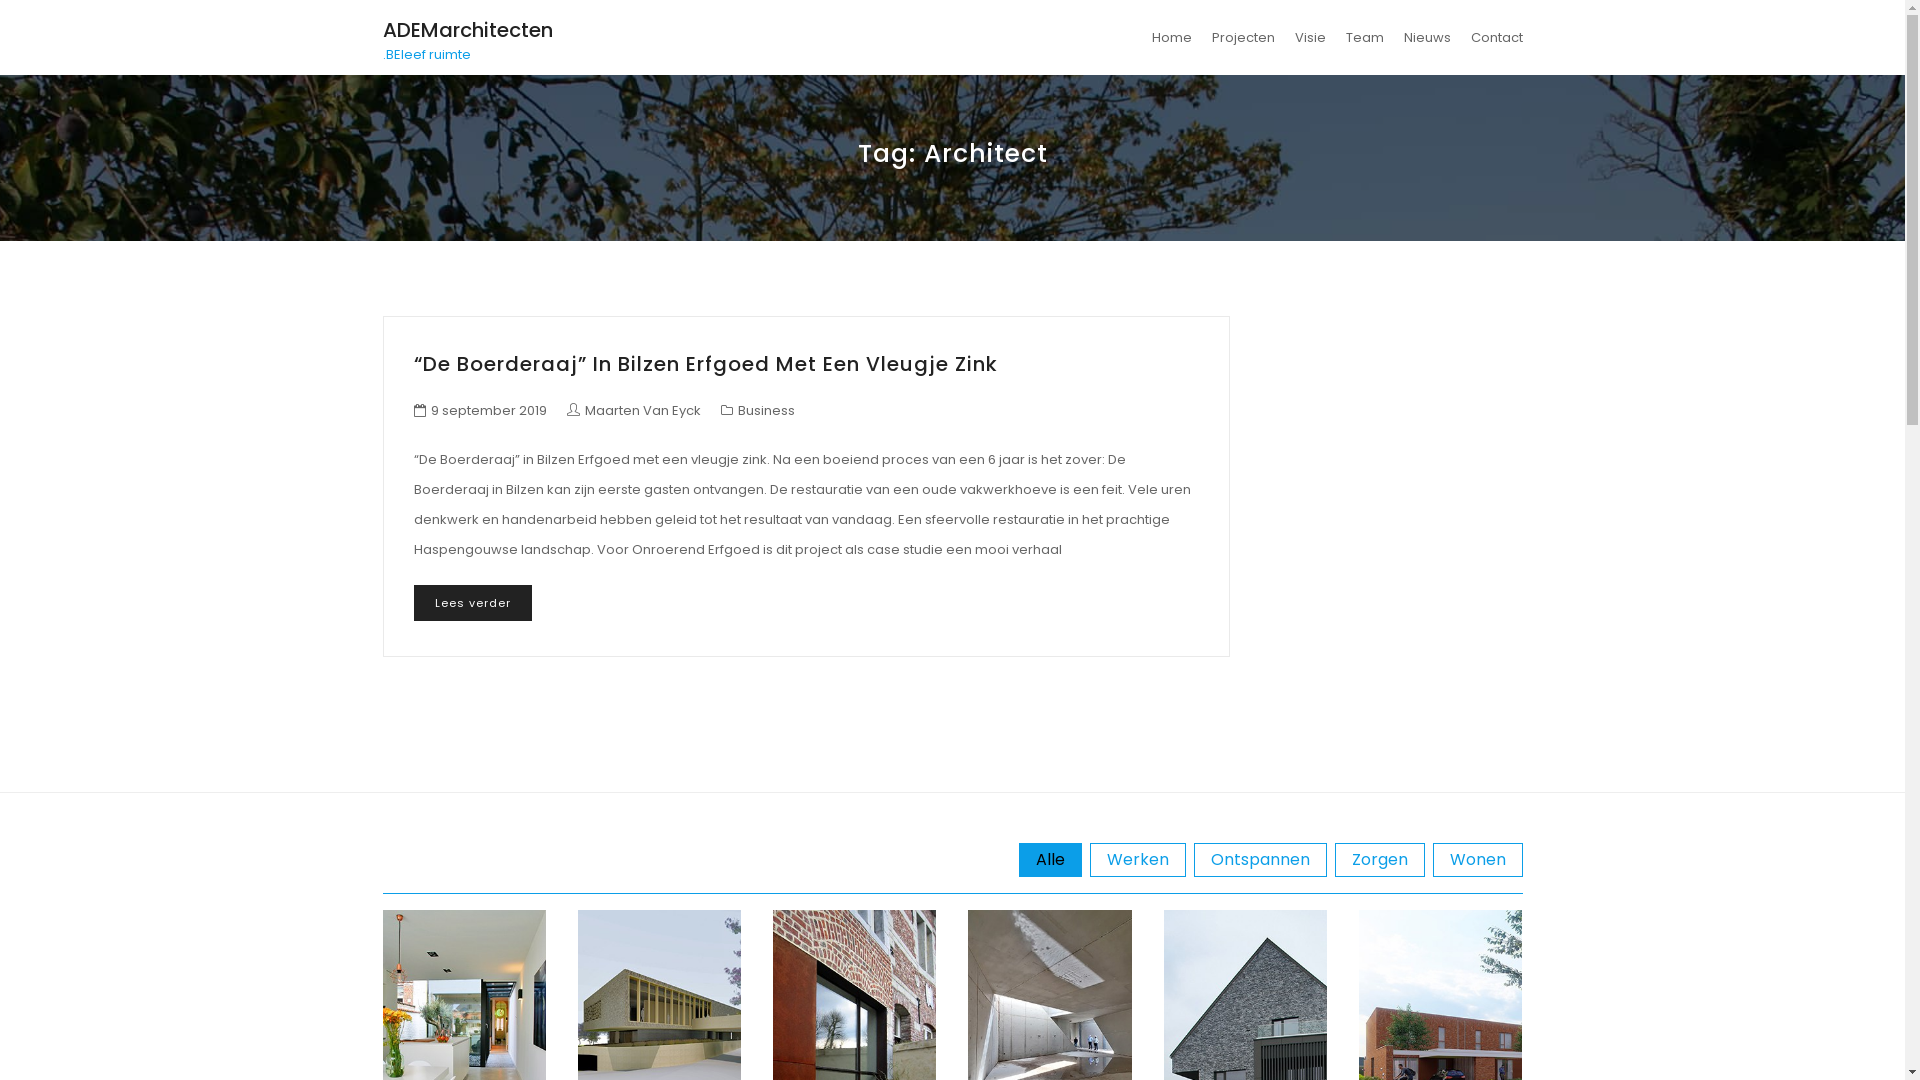  What do you see at coordinates (1244, 38) in the screenshot?
I see `Projecten` at bounding box center [1244, 38].